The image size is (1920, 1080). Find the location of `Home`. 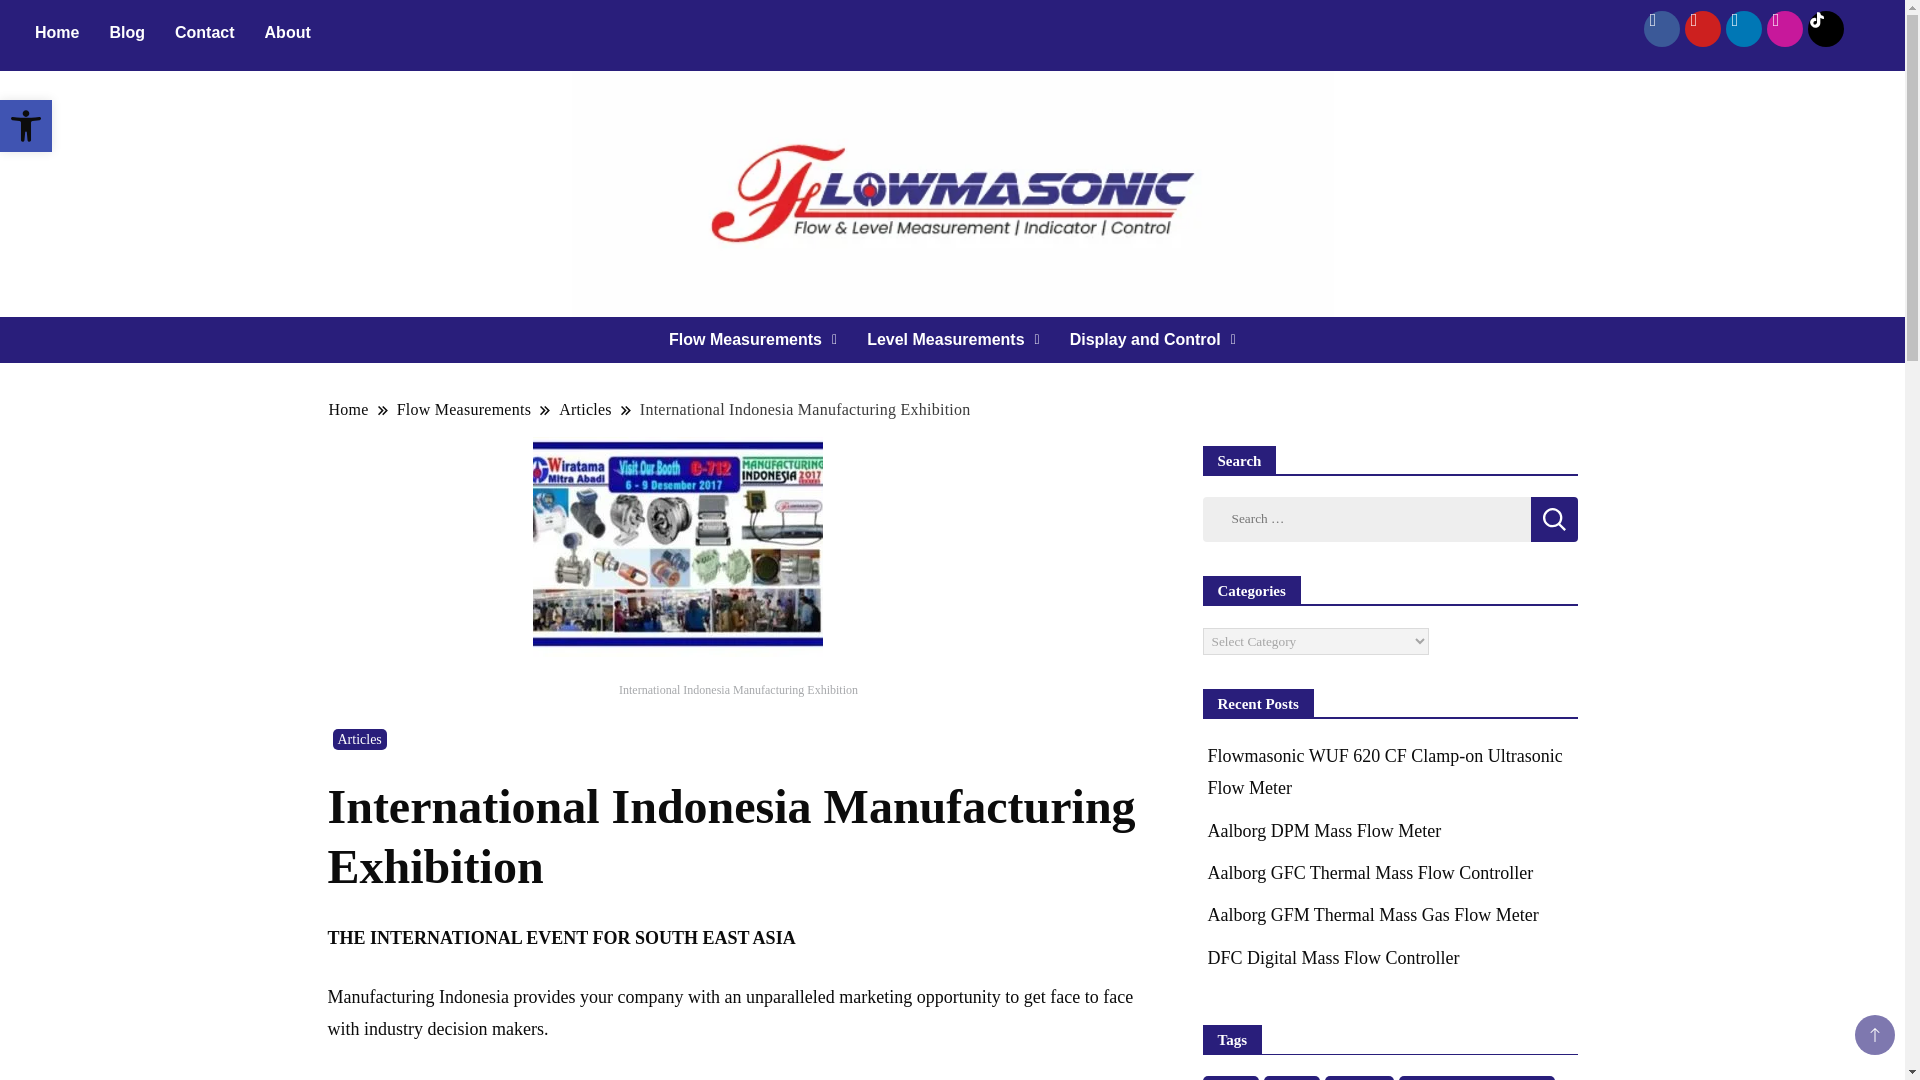

Home is located at coordinates (1553, 519).